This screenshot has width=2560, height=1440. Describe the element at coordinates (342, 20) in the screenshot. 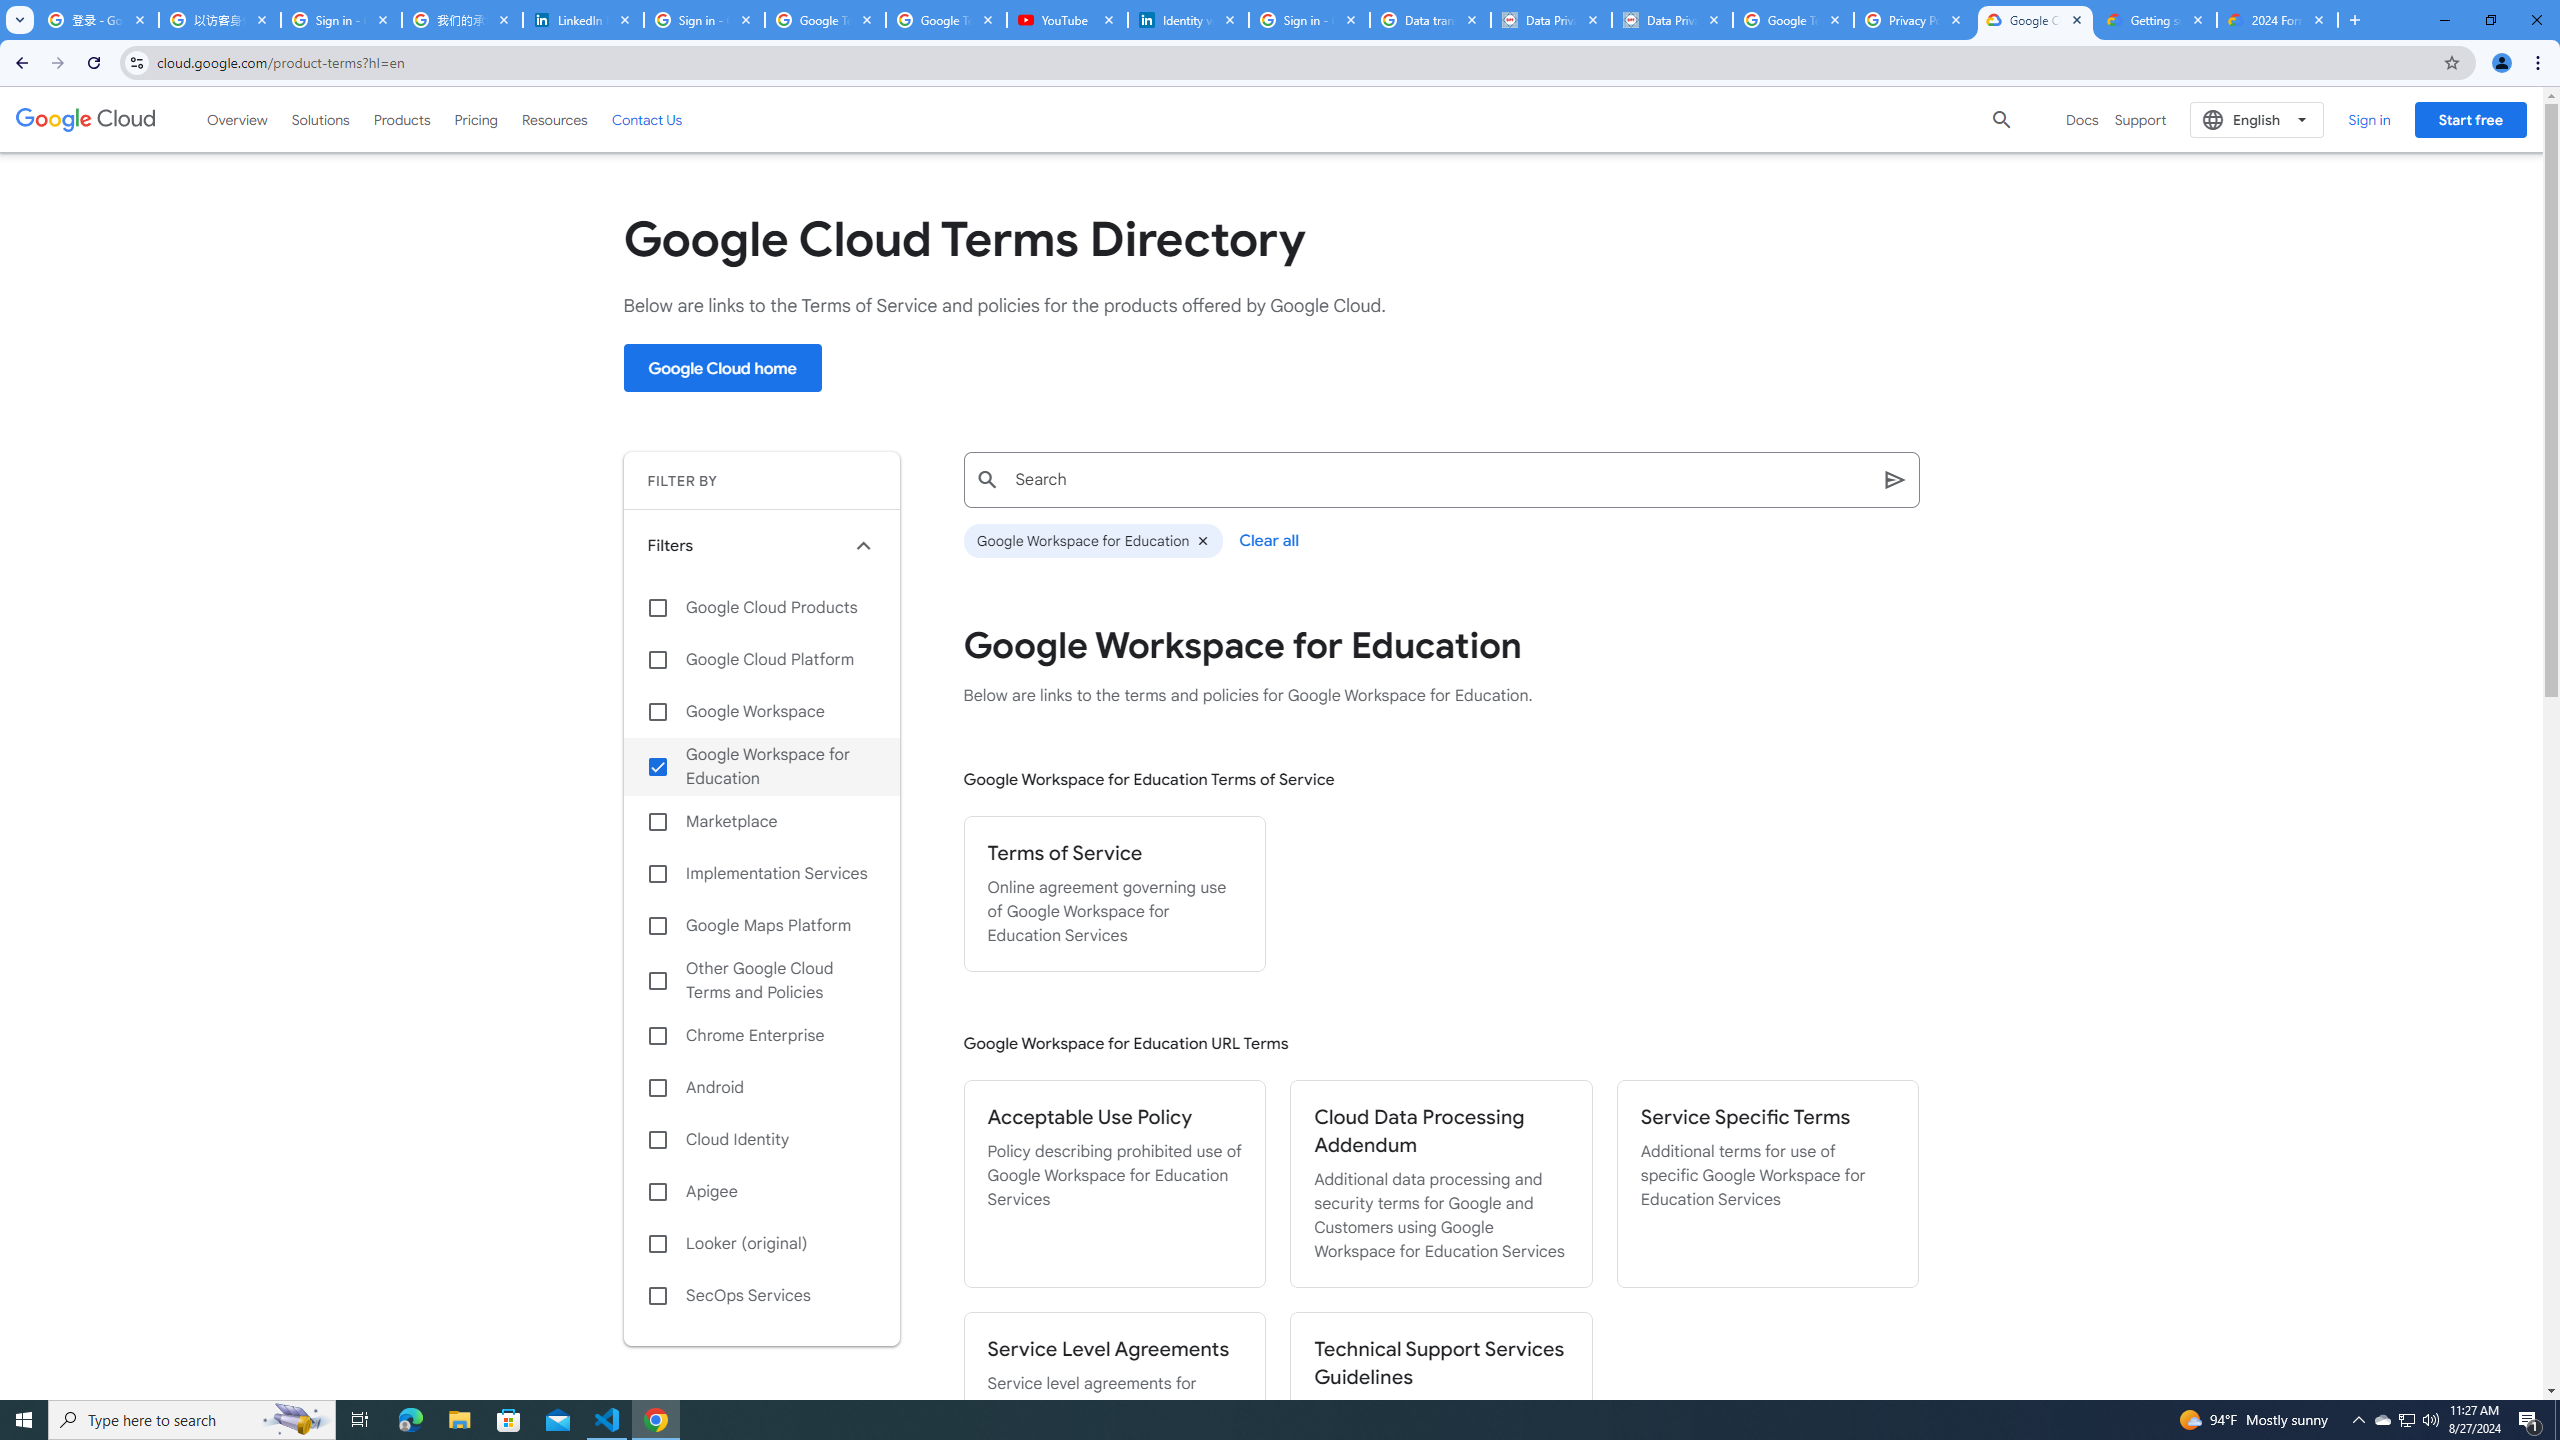

I see `Sign in - Google Accounts` at that location.